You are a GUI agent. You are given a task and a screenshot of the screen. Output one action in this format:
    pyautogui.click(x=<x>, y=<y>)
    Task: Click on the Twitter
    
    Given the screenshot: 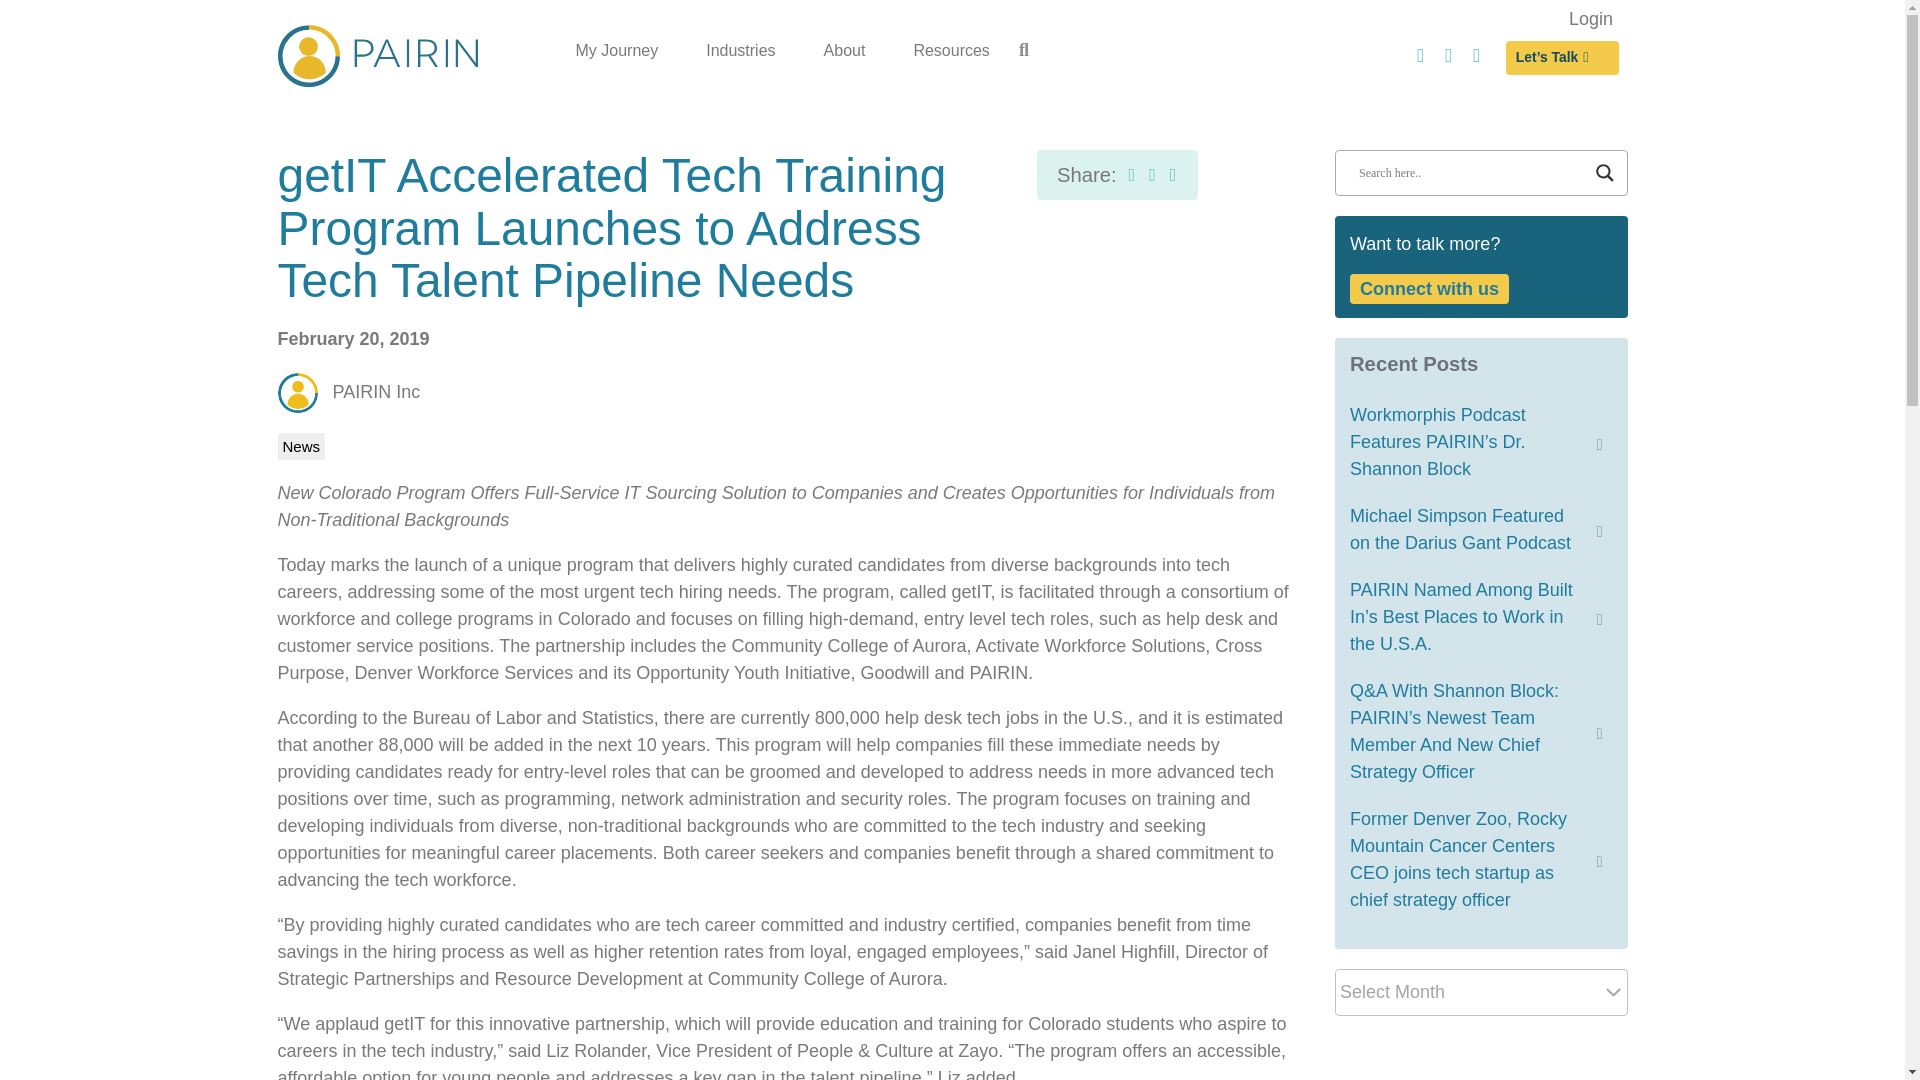 What is the action you would take?
    pyautogui.click(x=1477, y=62)
    